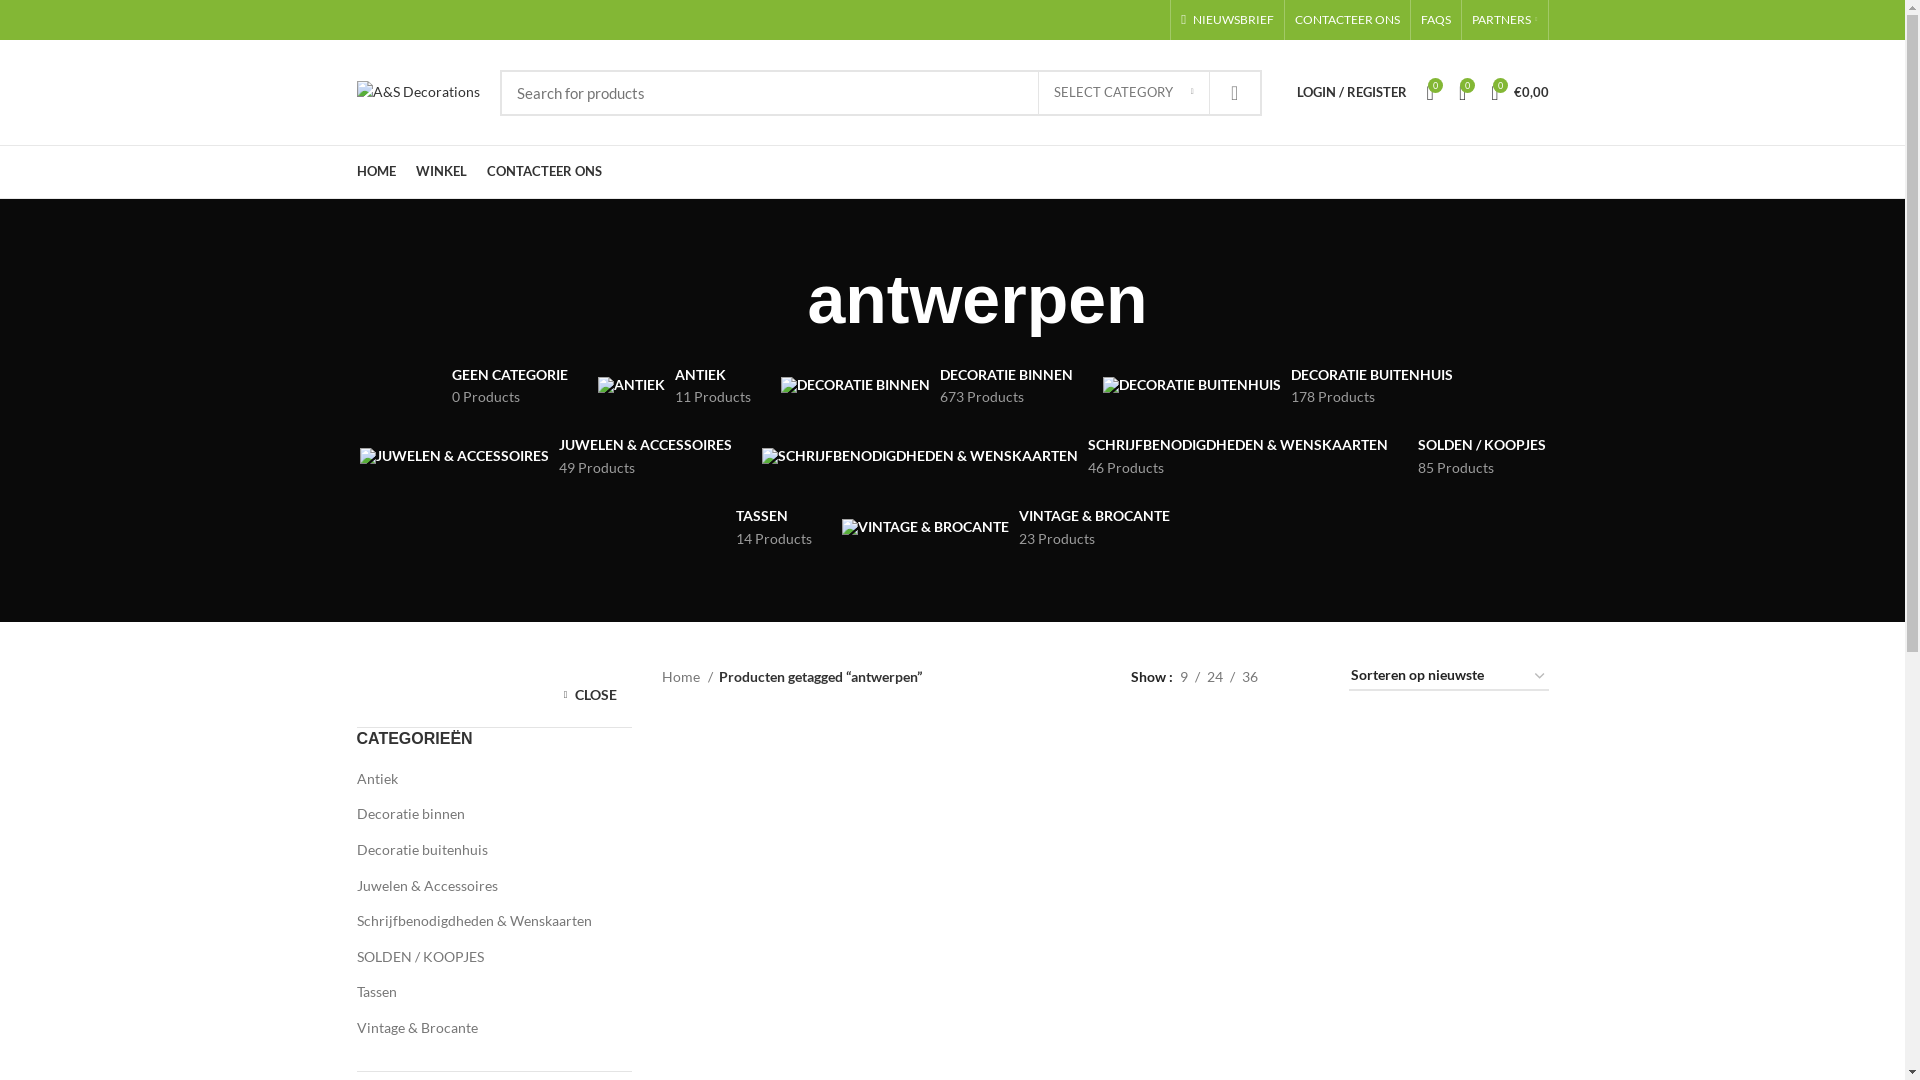  What do you see at coordinates (482, 850) in the screenshot?
I see `Decoratie buitenhuis` at bounding box center [482, 850].